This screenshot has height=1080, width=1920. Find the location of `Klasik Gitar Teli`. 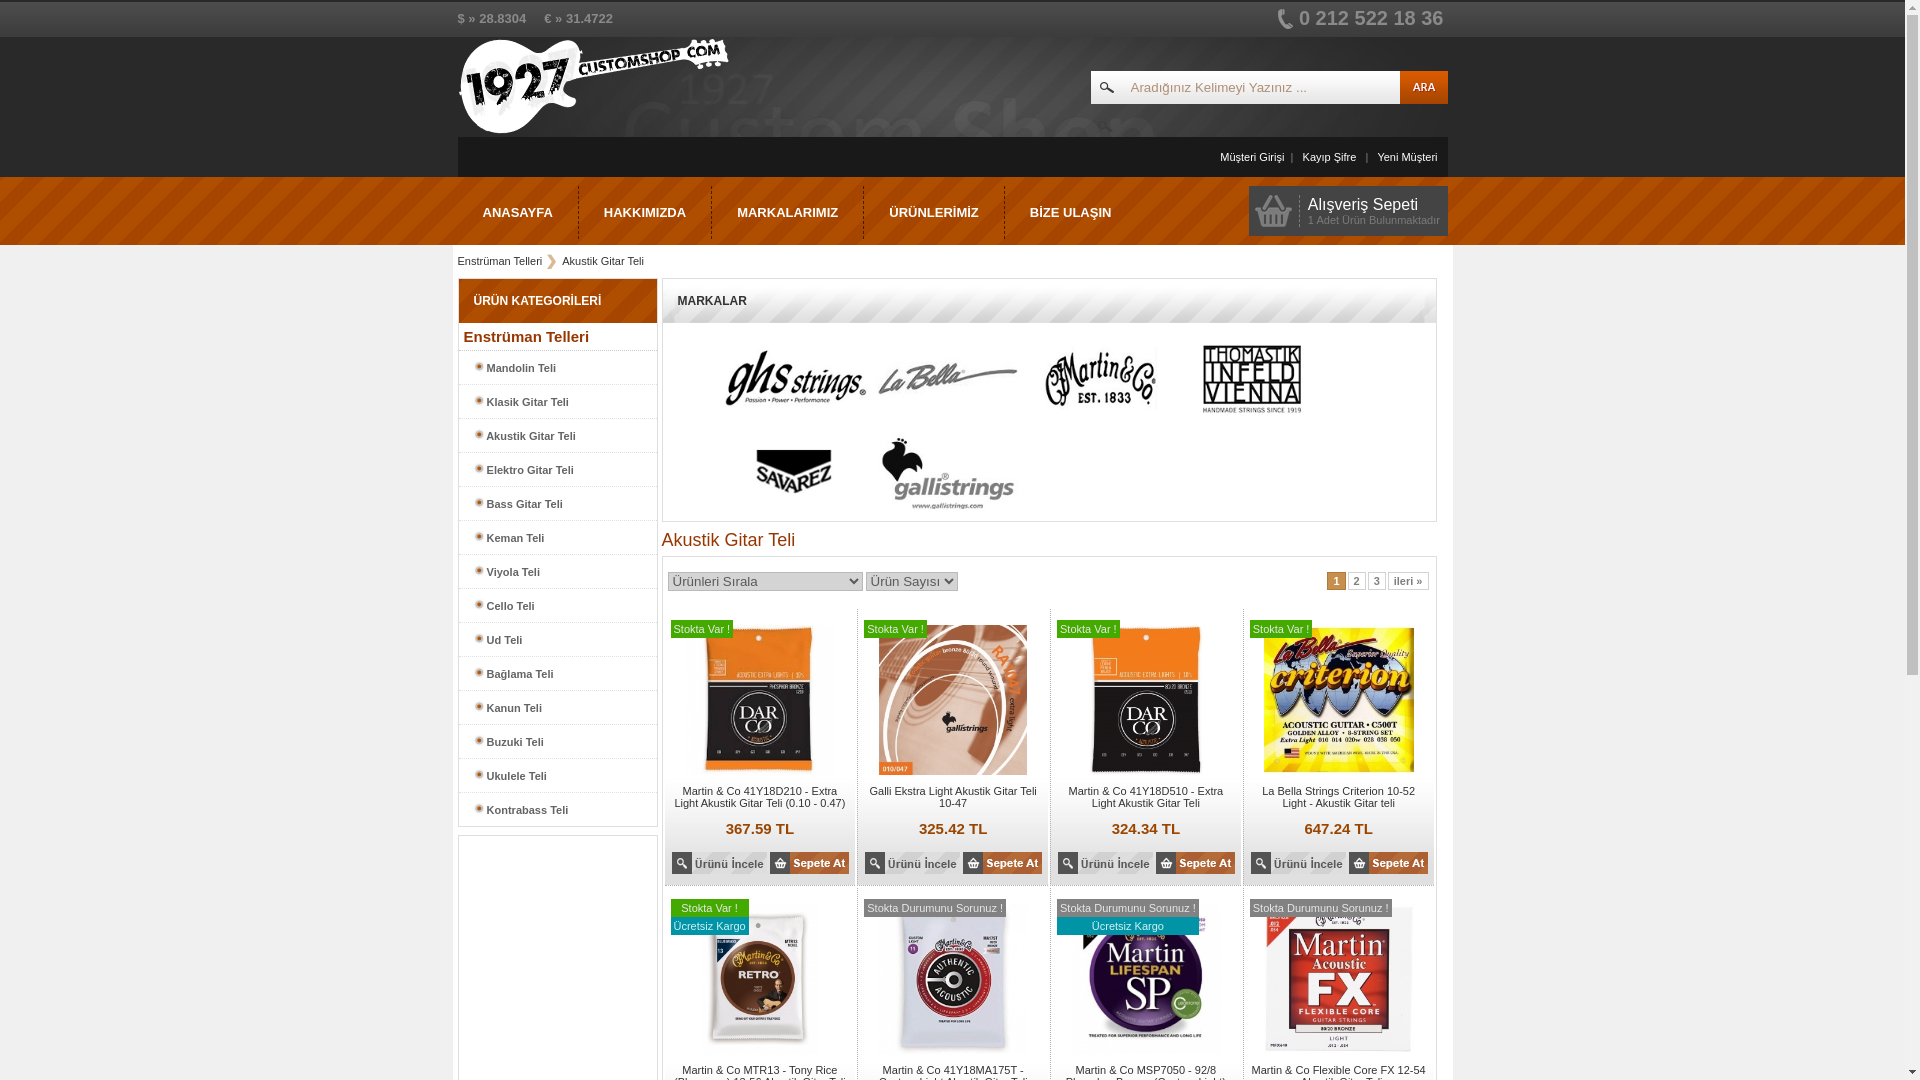

Klasik Gitar Teli is located at coordinates (557, 402).